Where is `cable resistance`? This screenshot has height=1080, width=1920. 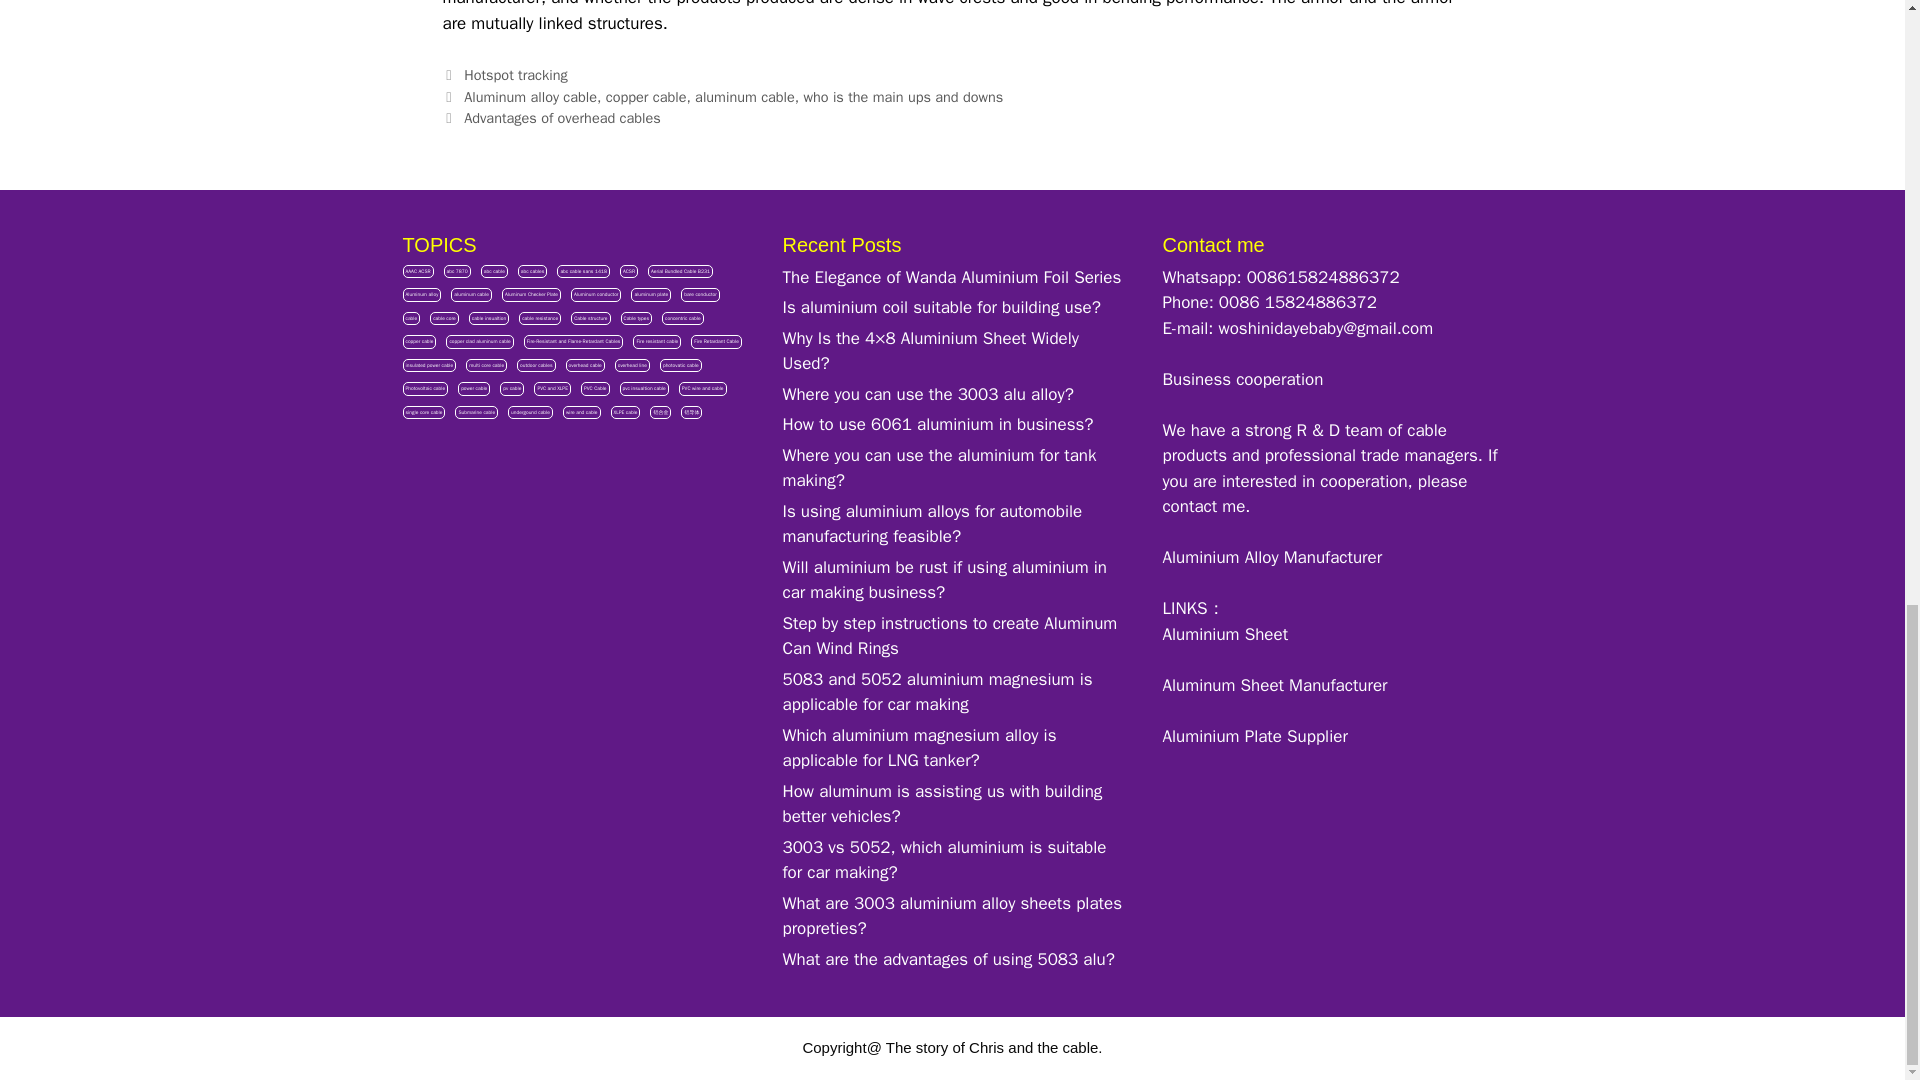
cable resistance is located at coordinates (539, 319).